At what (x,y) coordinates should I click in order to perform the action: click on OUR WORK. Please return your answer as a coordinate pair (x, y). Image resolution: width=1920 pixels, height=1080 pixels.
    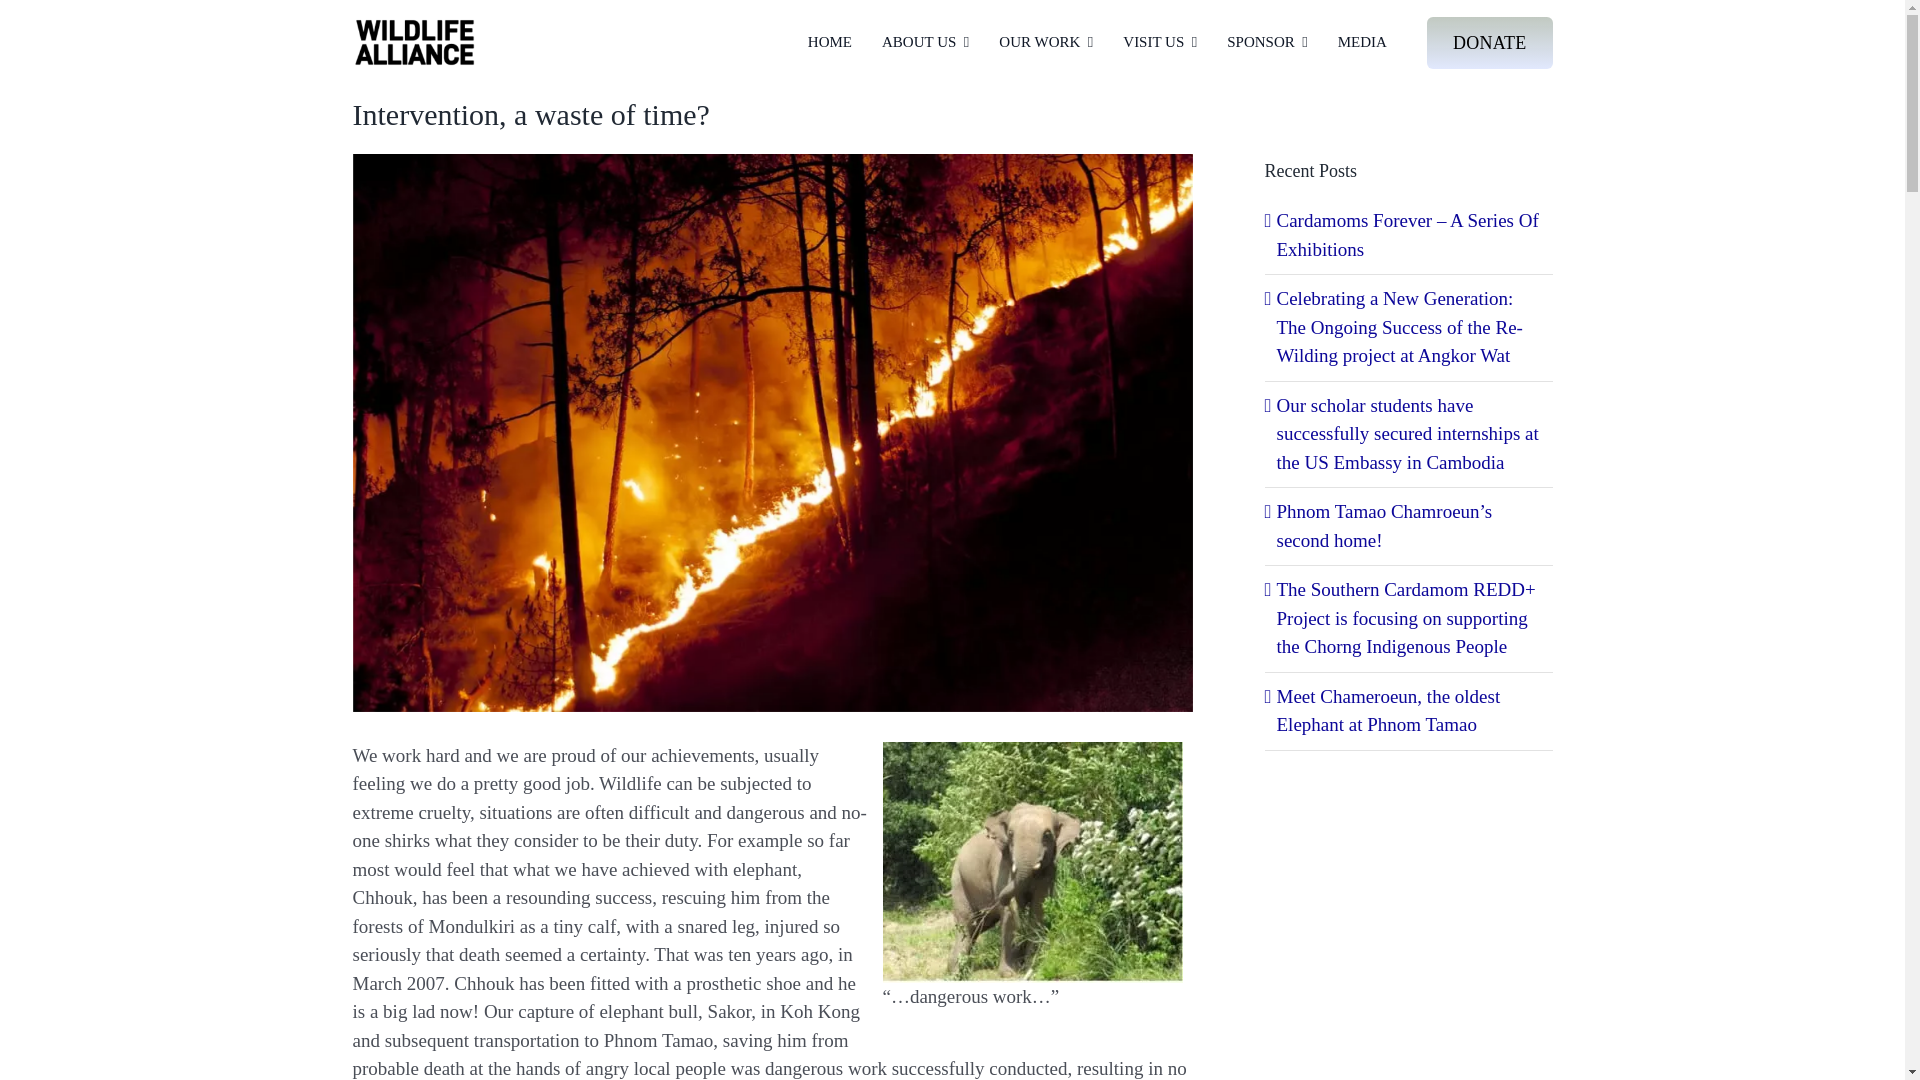
    Looking at the image, I should click on (1045, 42).